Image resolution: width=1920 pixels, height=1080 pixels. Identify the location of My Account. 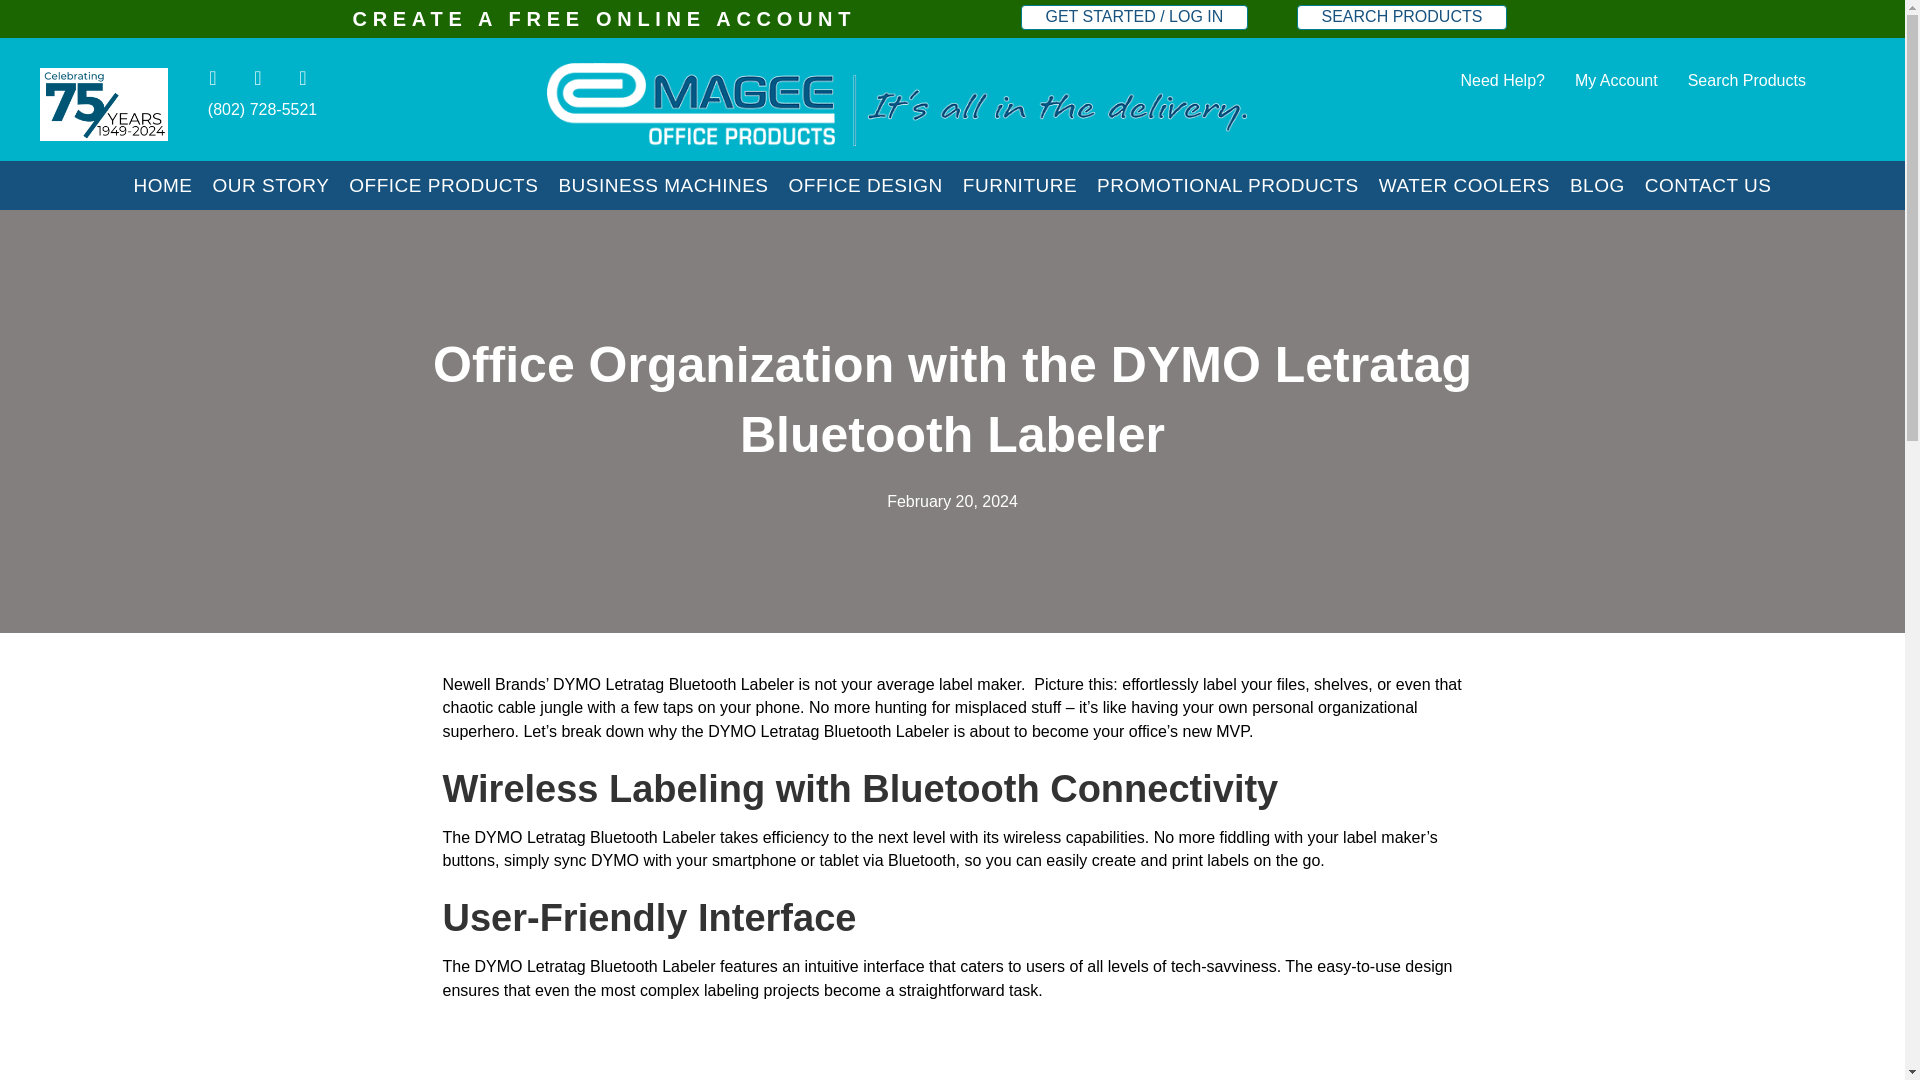
(1616, 80).